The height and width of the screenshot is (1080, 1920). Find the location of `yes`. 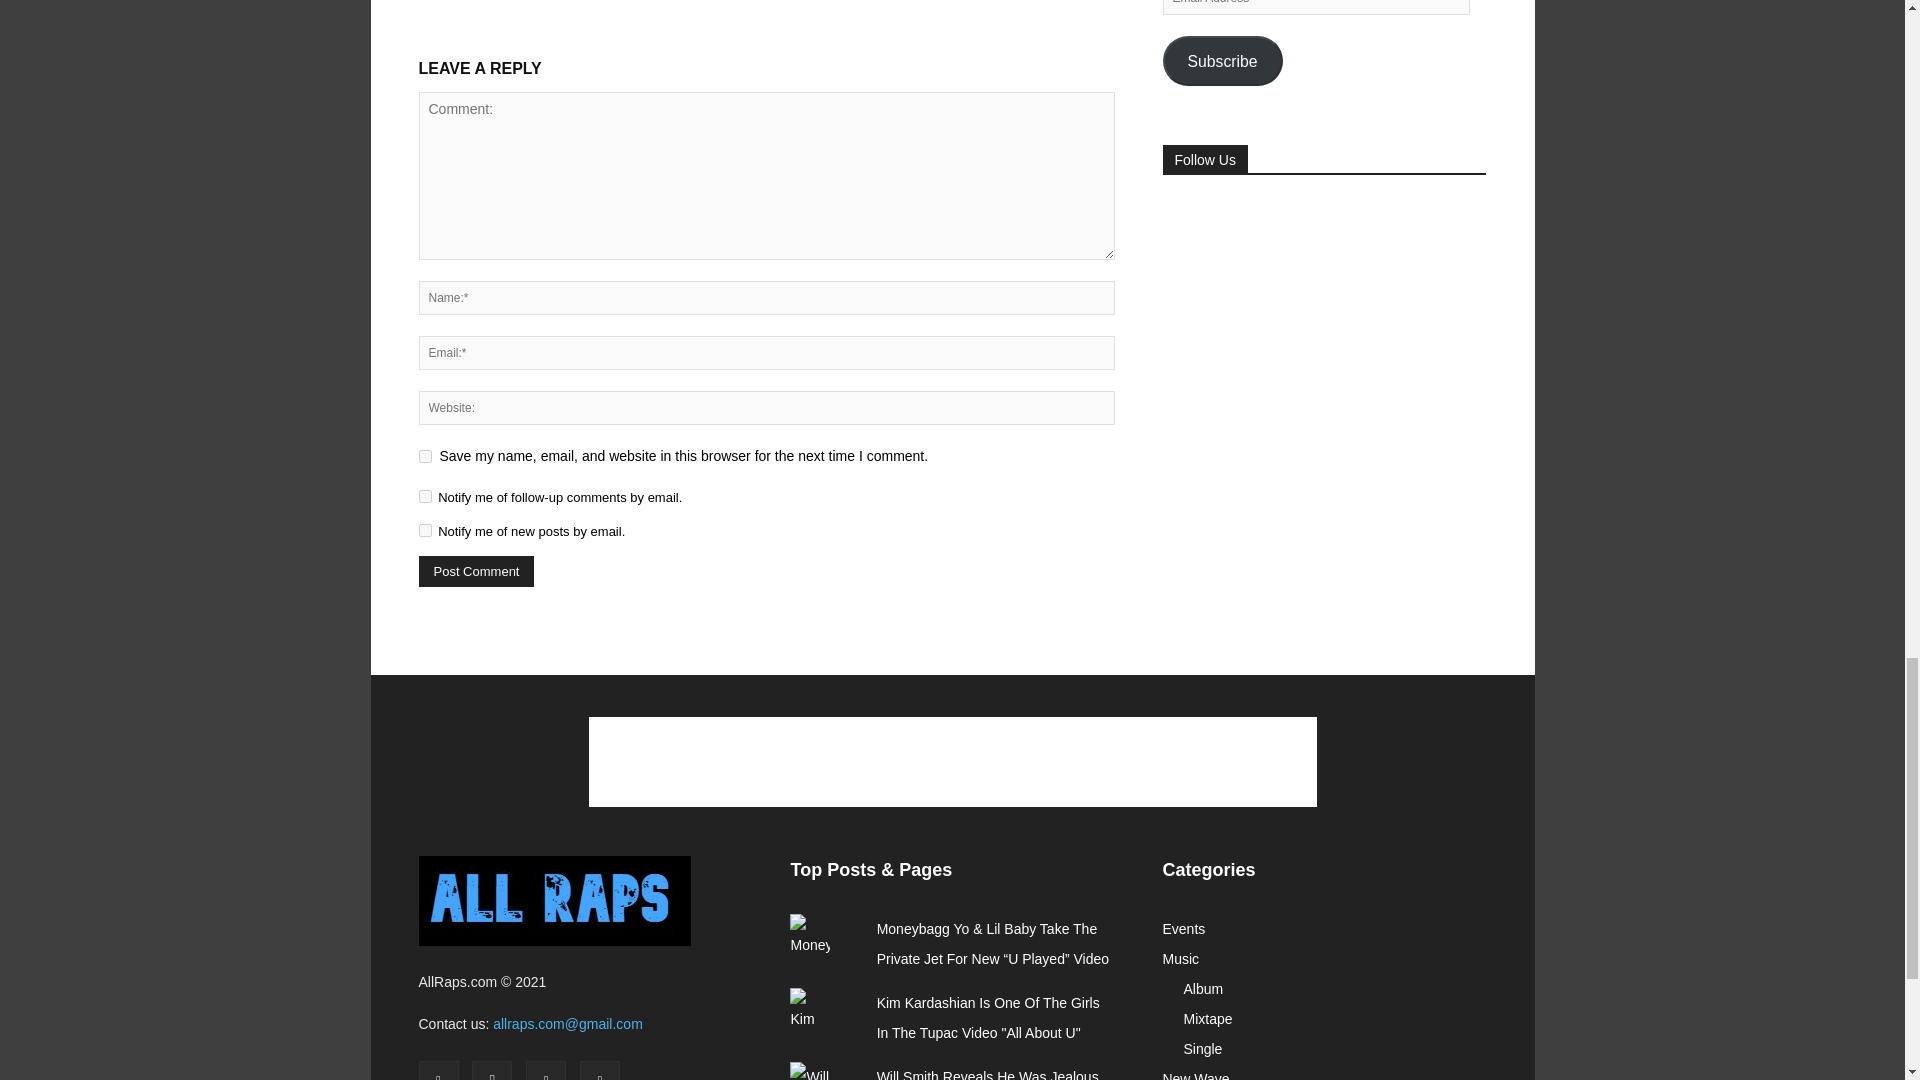

yes is located at coordinates (424, 456).